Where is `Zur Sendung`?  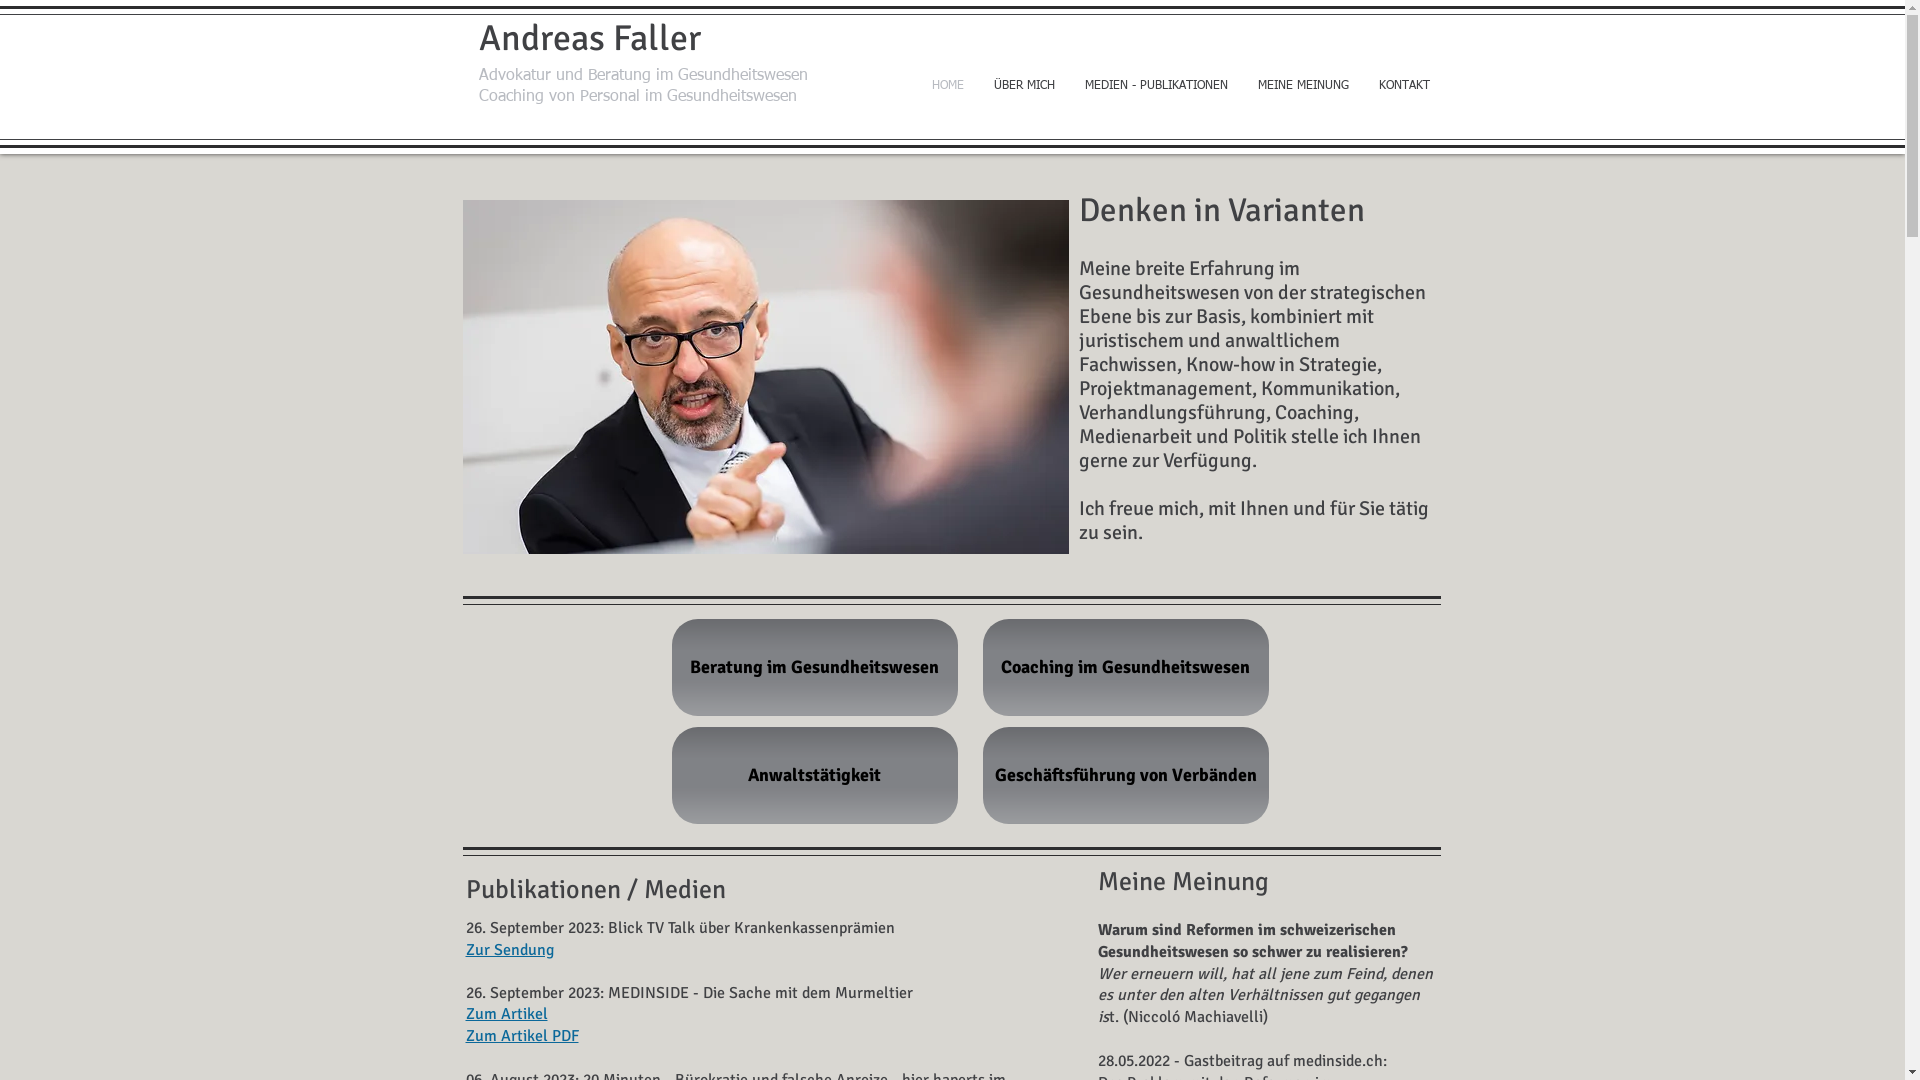 Zur Sendung is located at coordinates (510, 951).